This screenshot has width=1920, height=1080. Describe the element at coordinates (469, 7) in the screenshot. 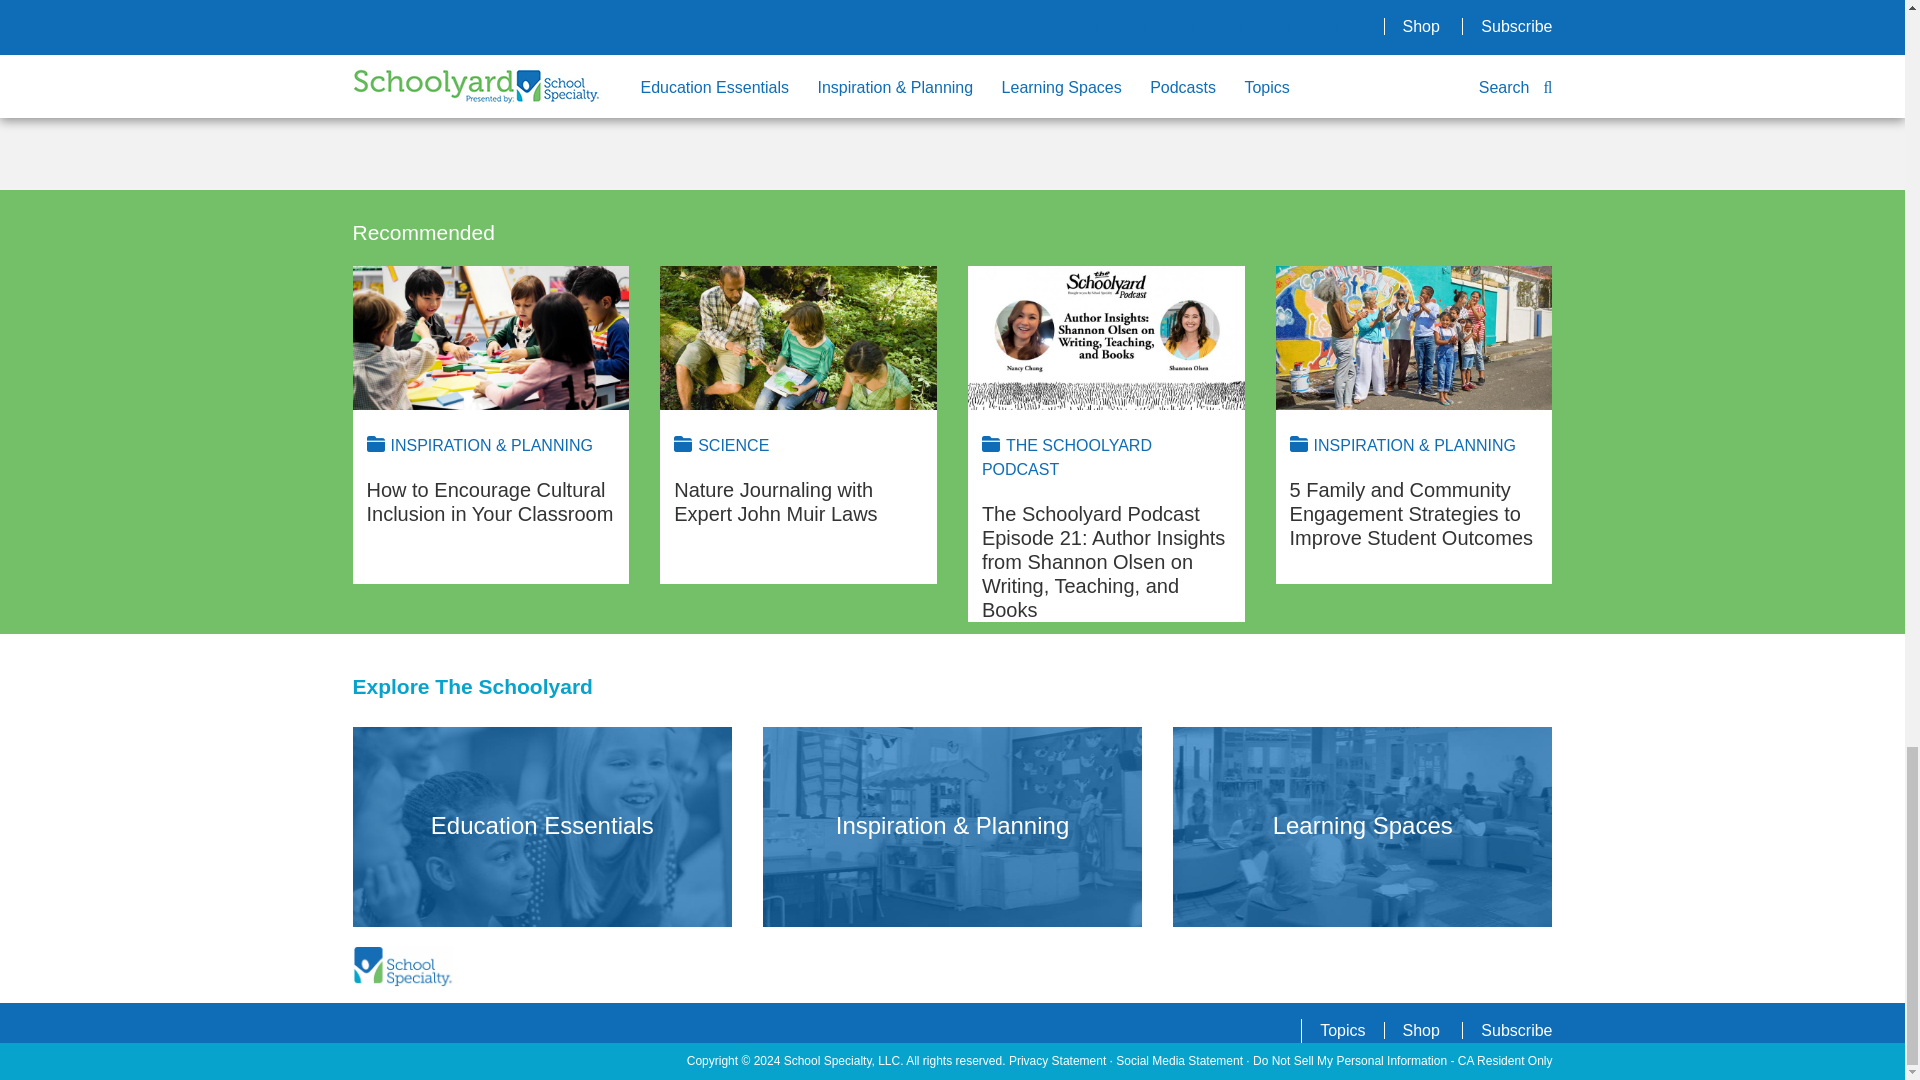

I see `Post Comment` at that location.